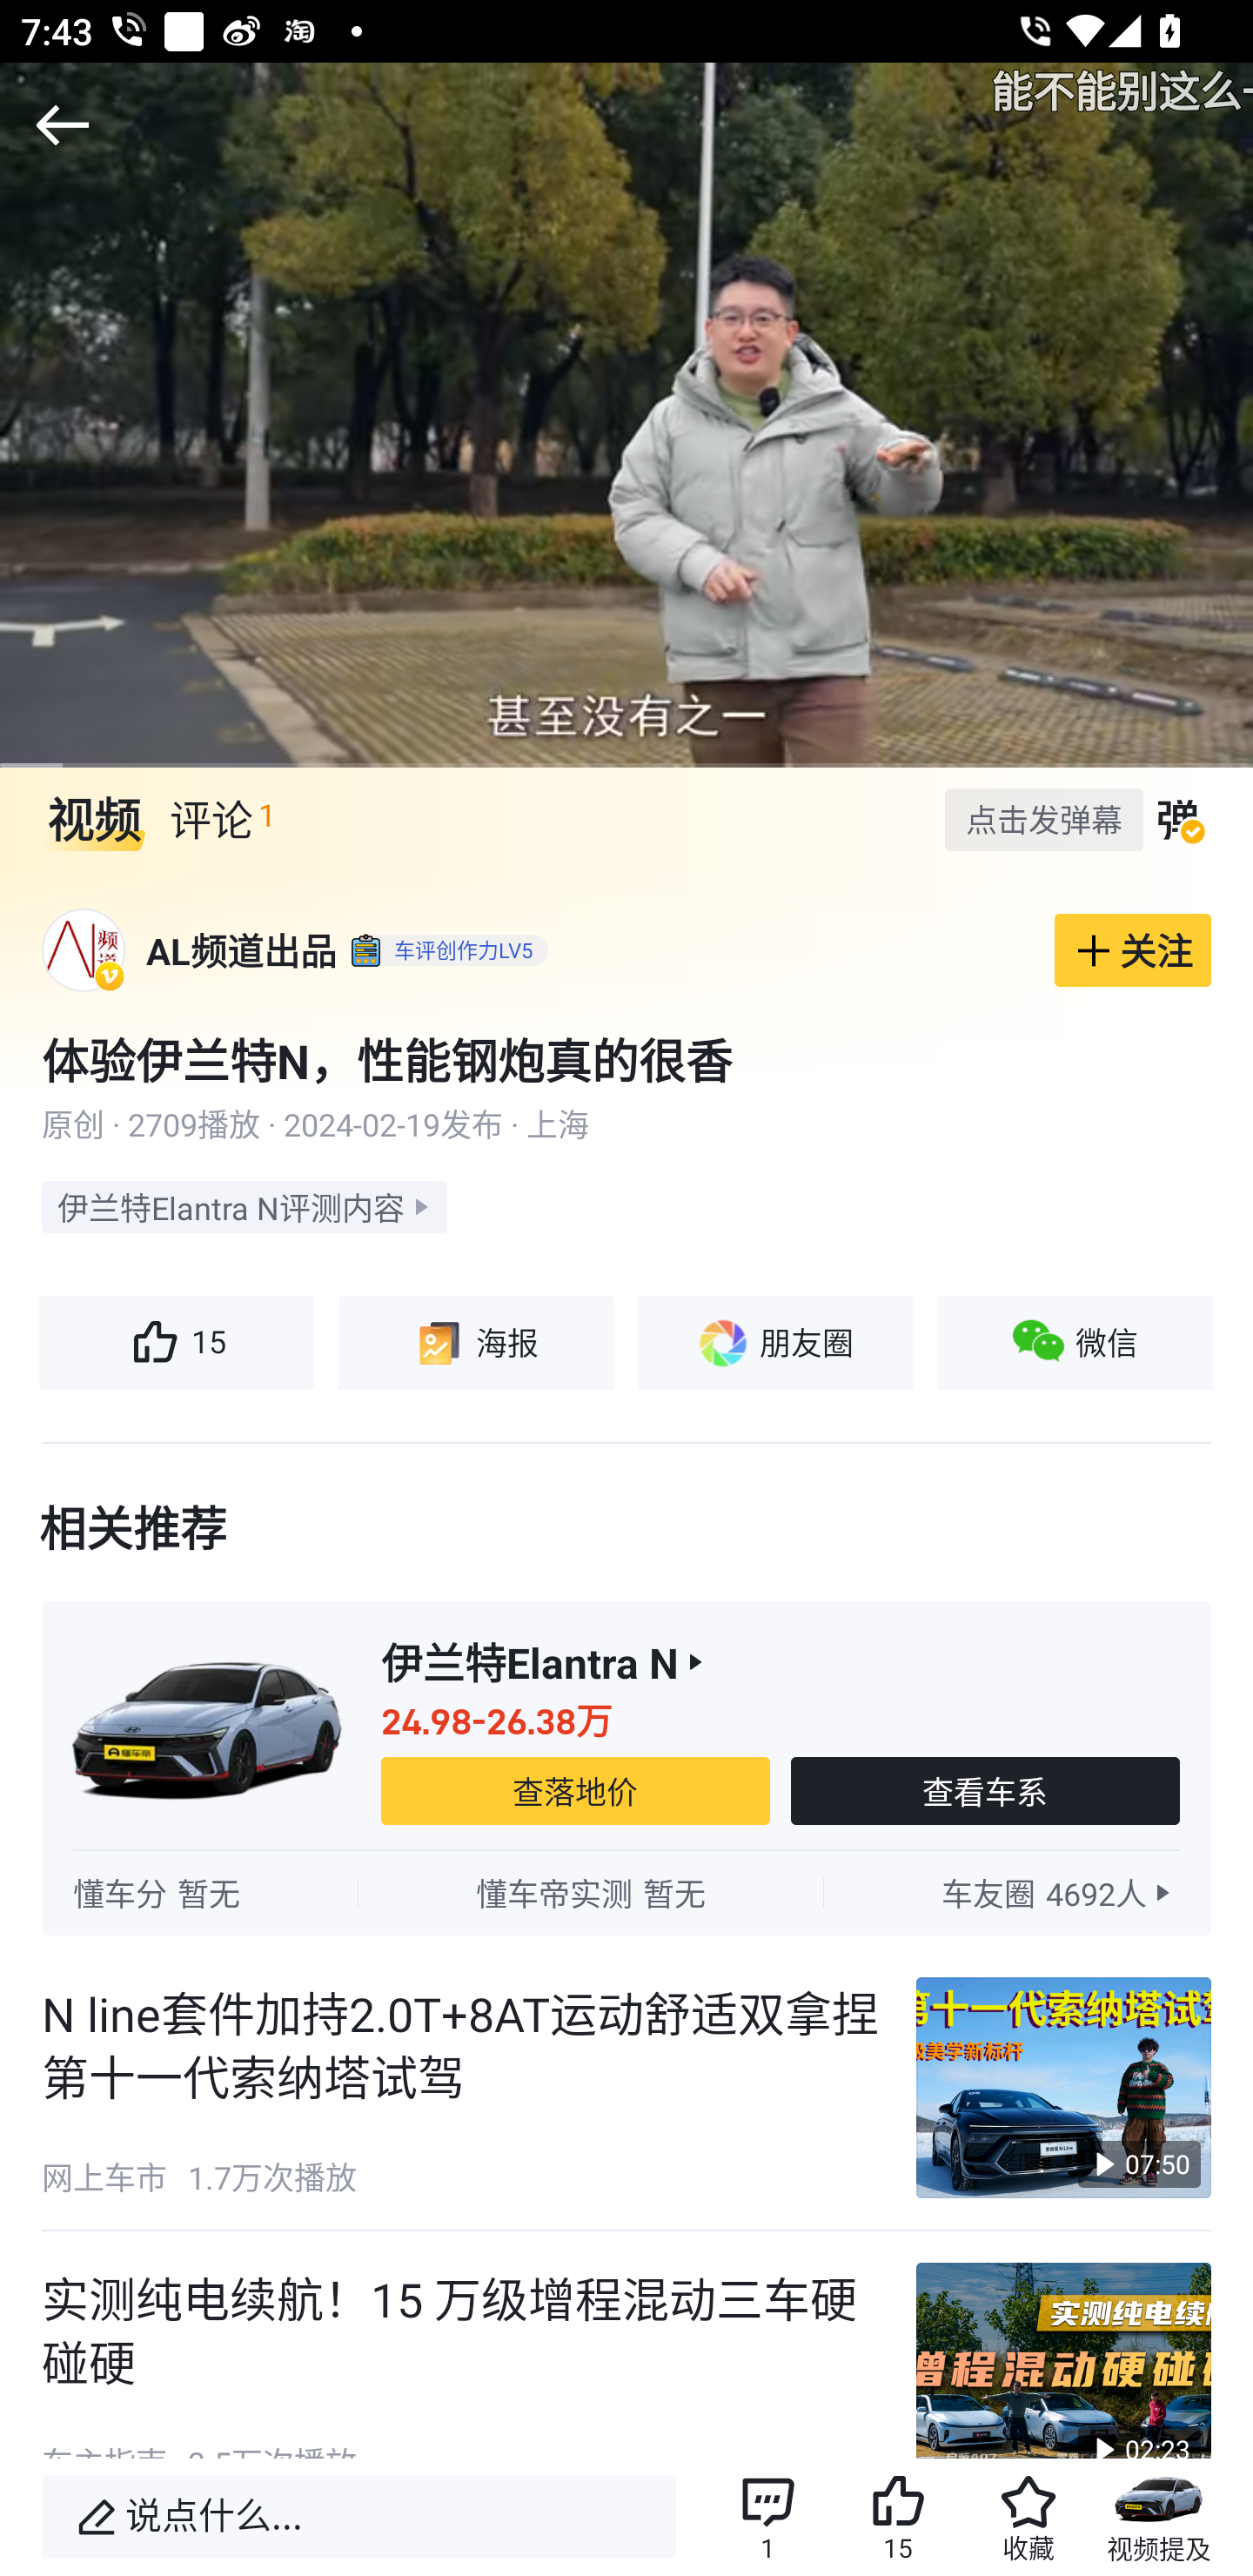  Describe the element at coordinates (626, 1892) in the screenshot. I see `懂车分 暂无 懂车帝实测 暂无 车友圈 4692人 ` at that location.